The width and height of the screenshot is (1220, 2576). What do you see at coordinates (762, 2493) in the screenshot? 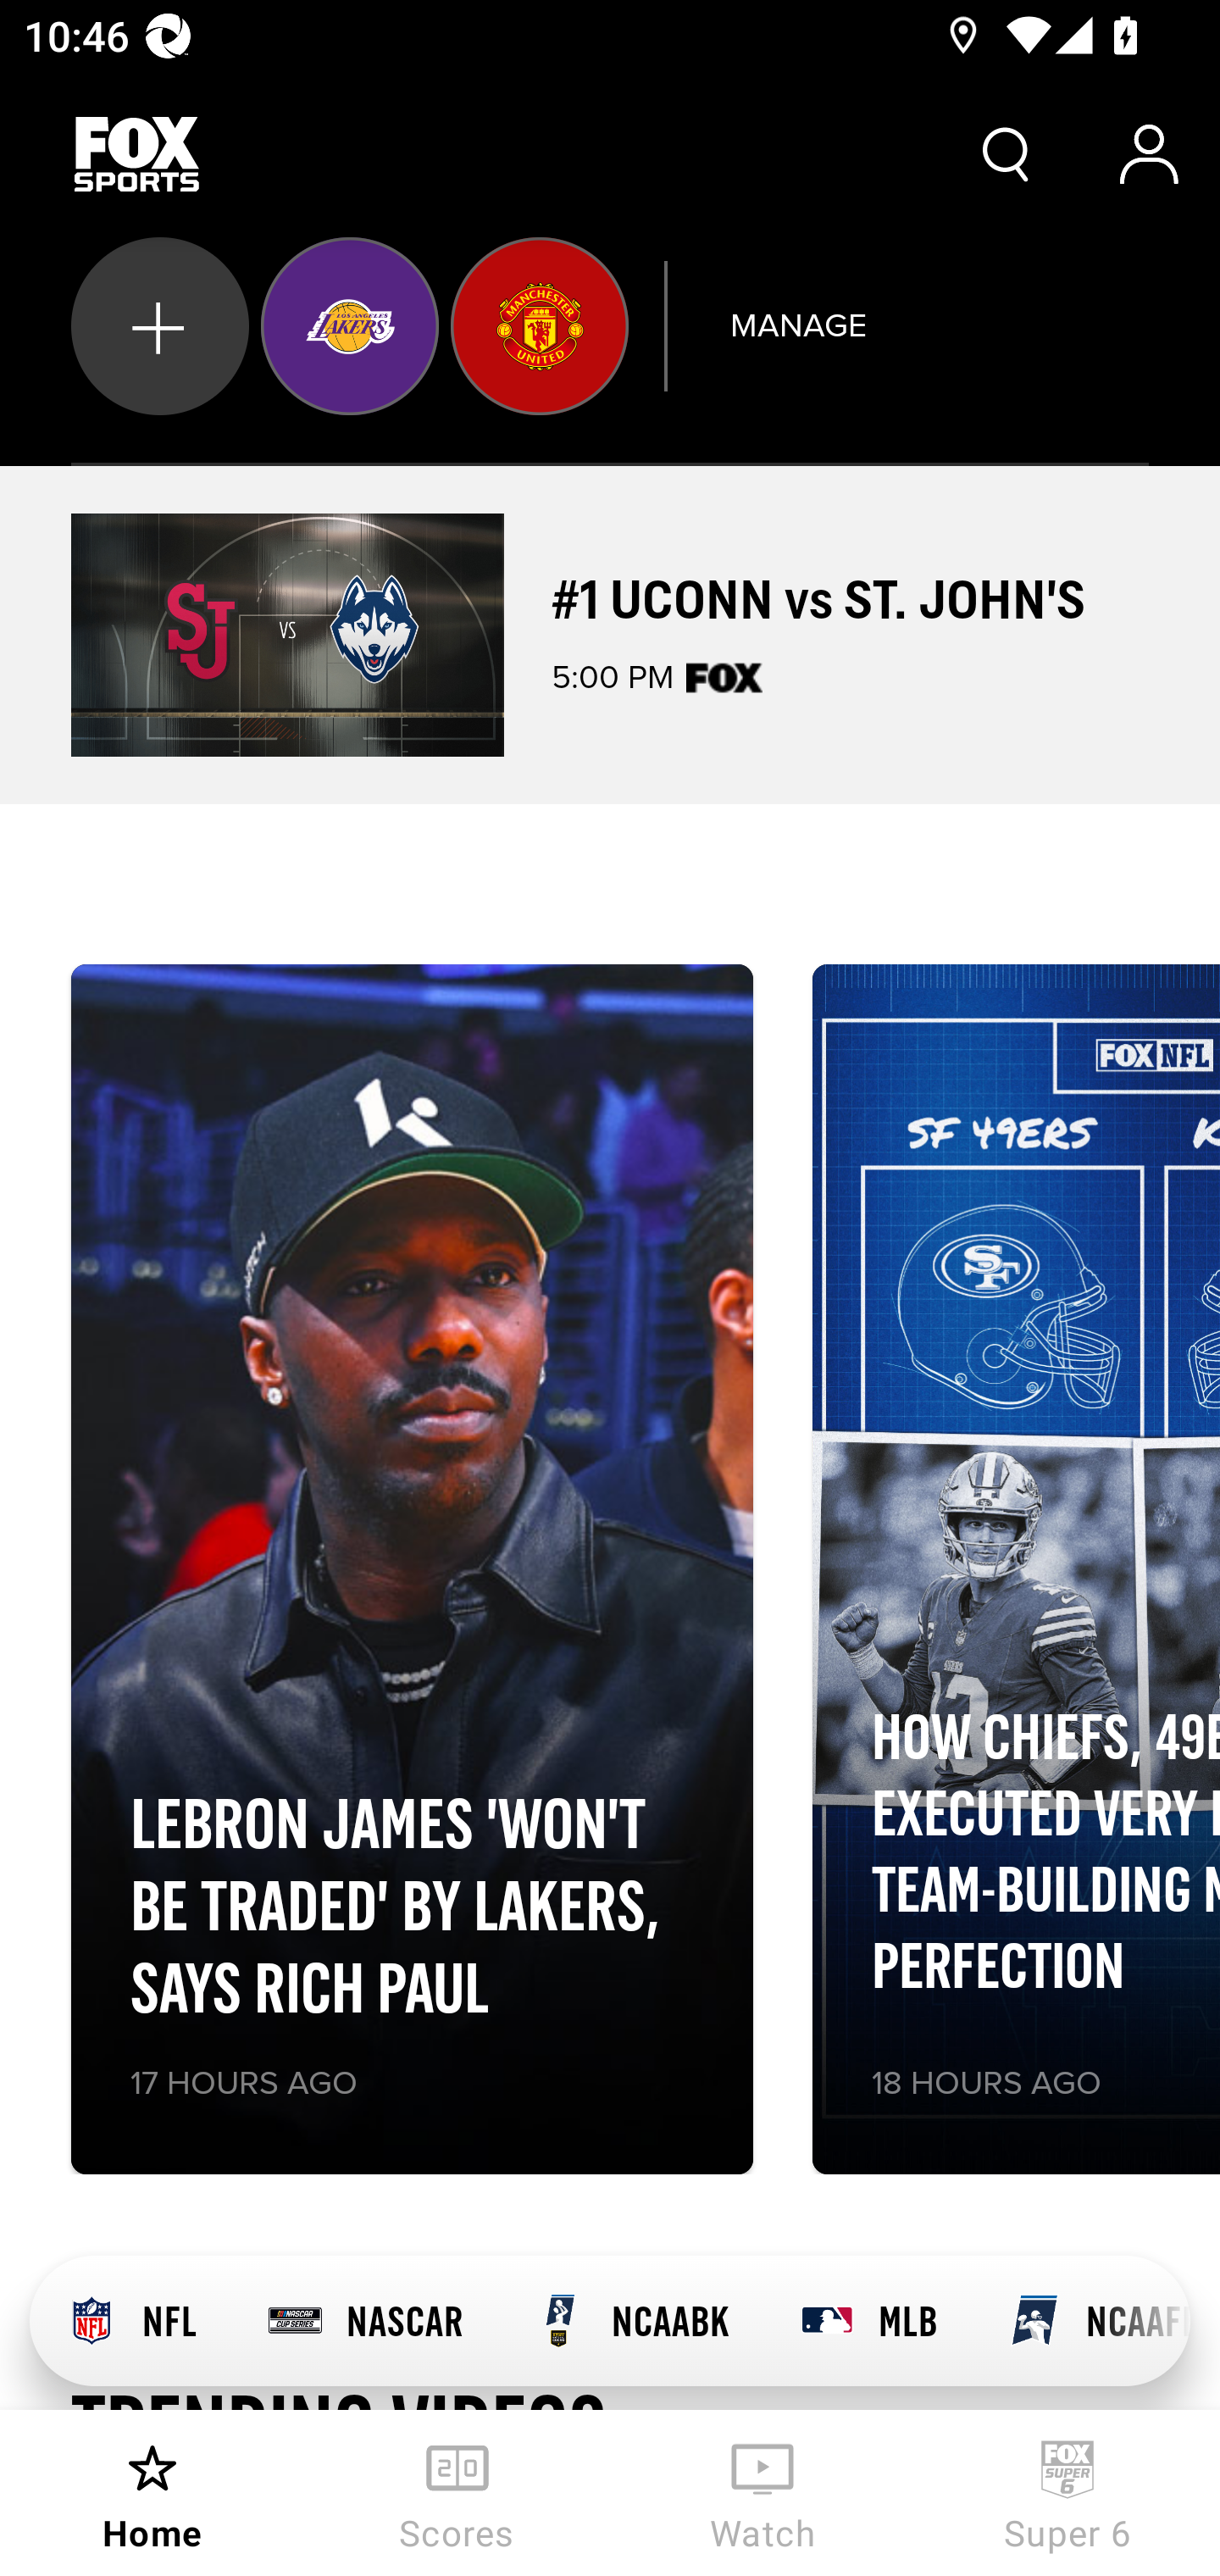
I see `Watch` at bounding box center [762, 2493].